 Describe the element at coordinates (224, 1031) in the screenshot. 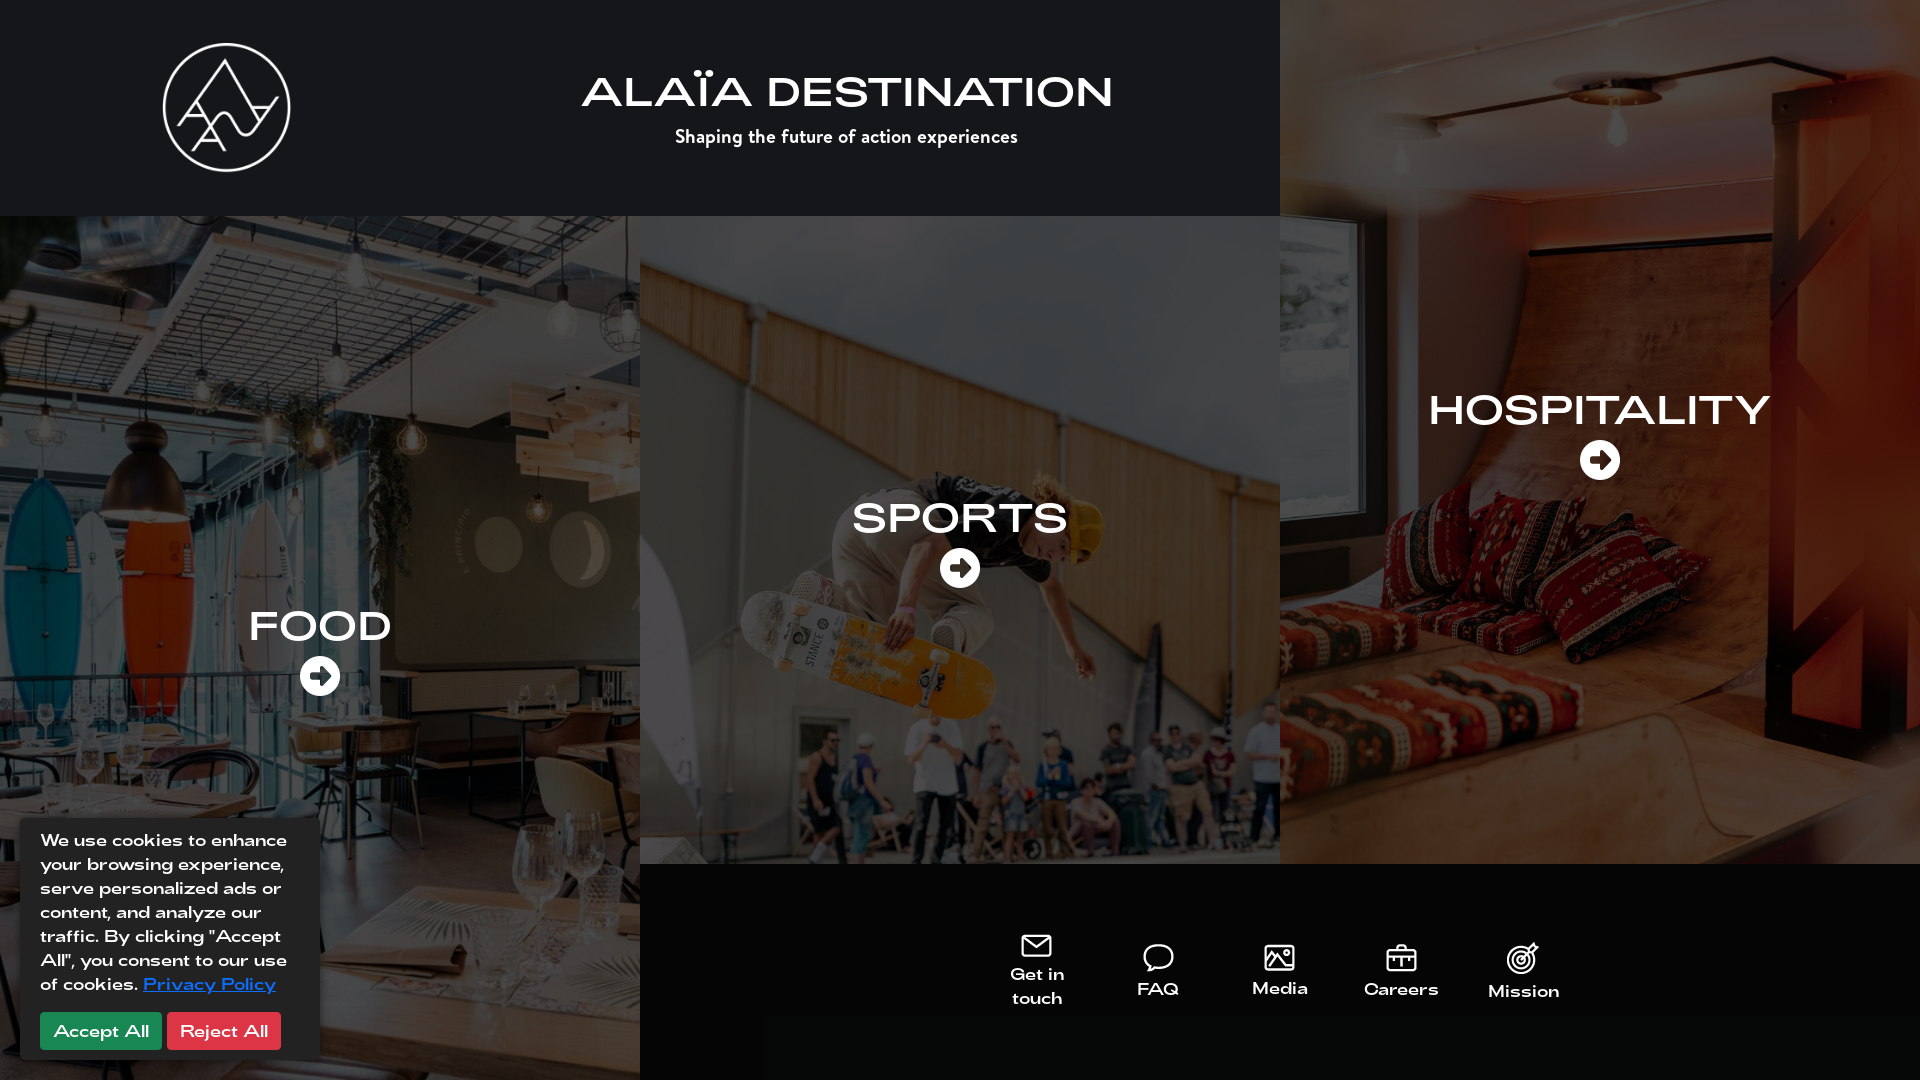

I see `Reject All` at that location.